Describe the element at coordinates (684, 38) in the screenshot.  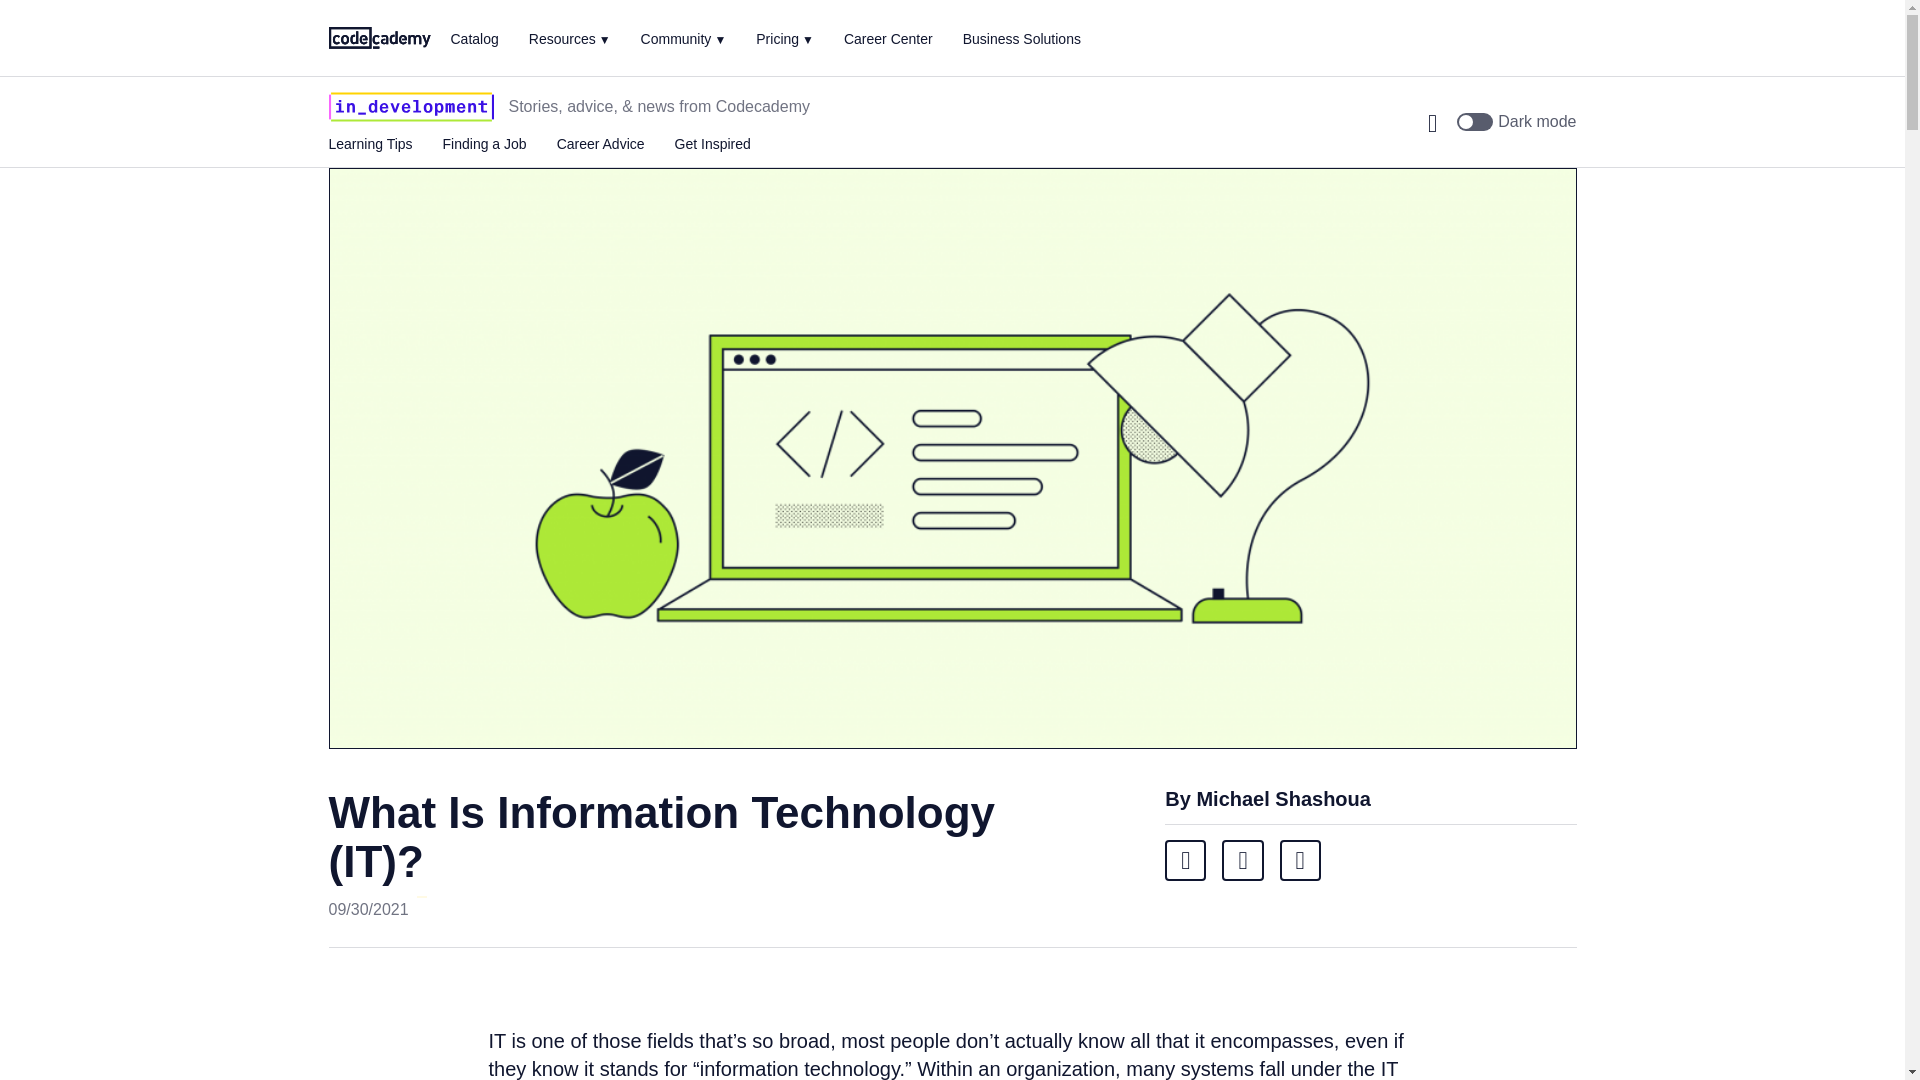
I see `Community` at that location.